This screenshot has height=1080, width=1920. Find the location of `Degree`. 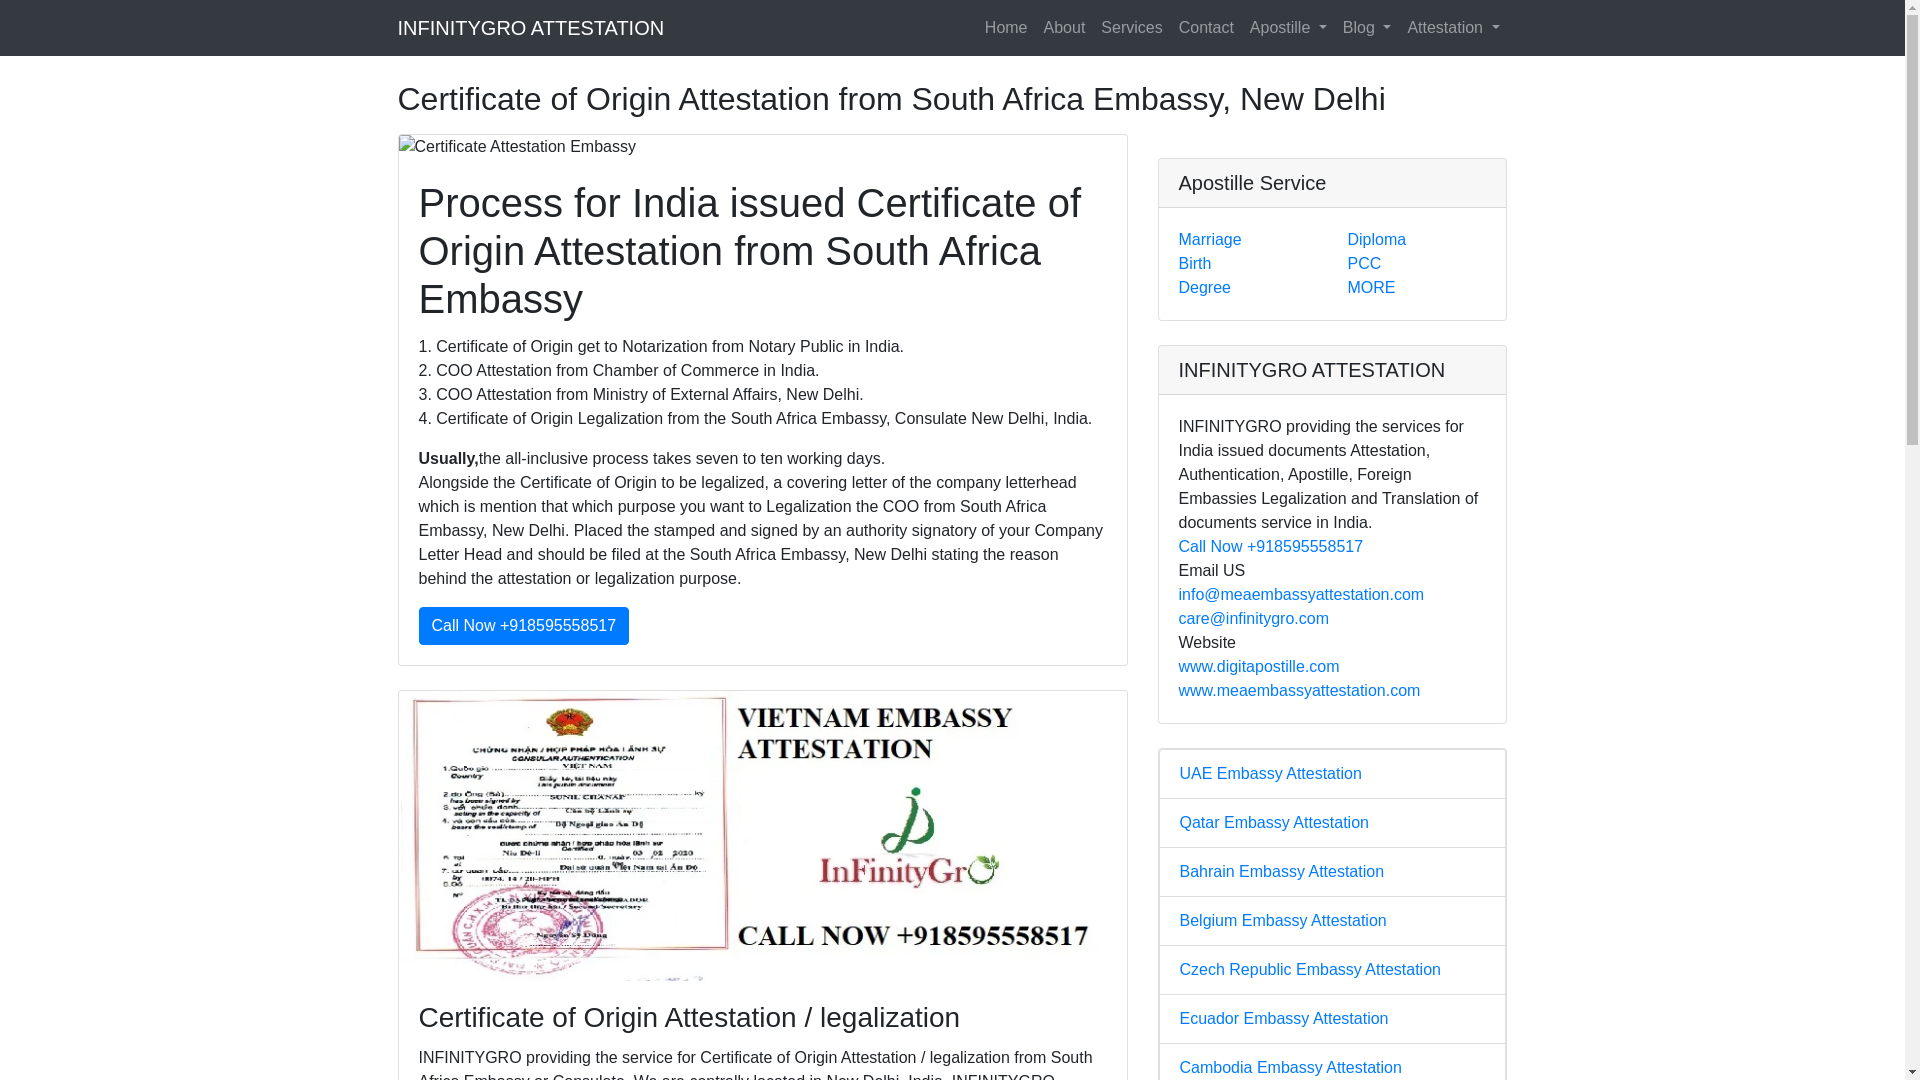

Degree is located at coordinates (1204, 286).